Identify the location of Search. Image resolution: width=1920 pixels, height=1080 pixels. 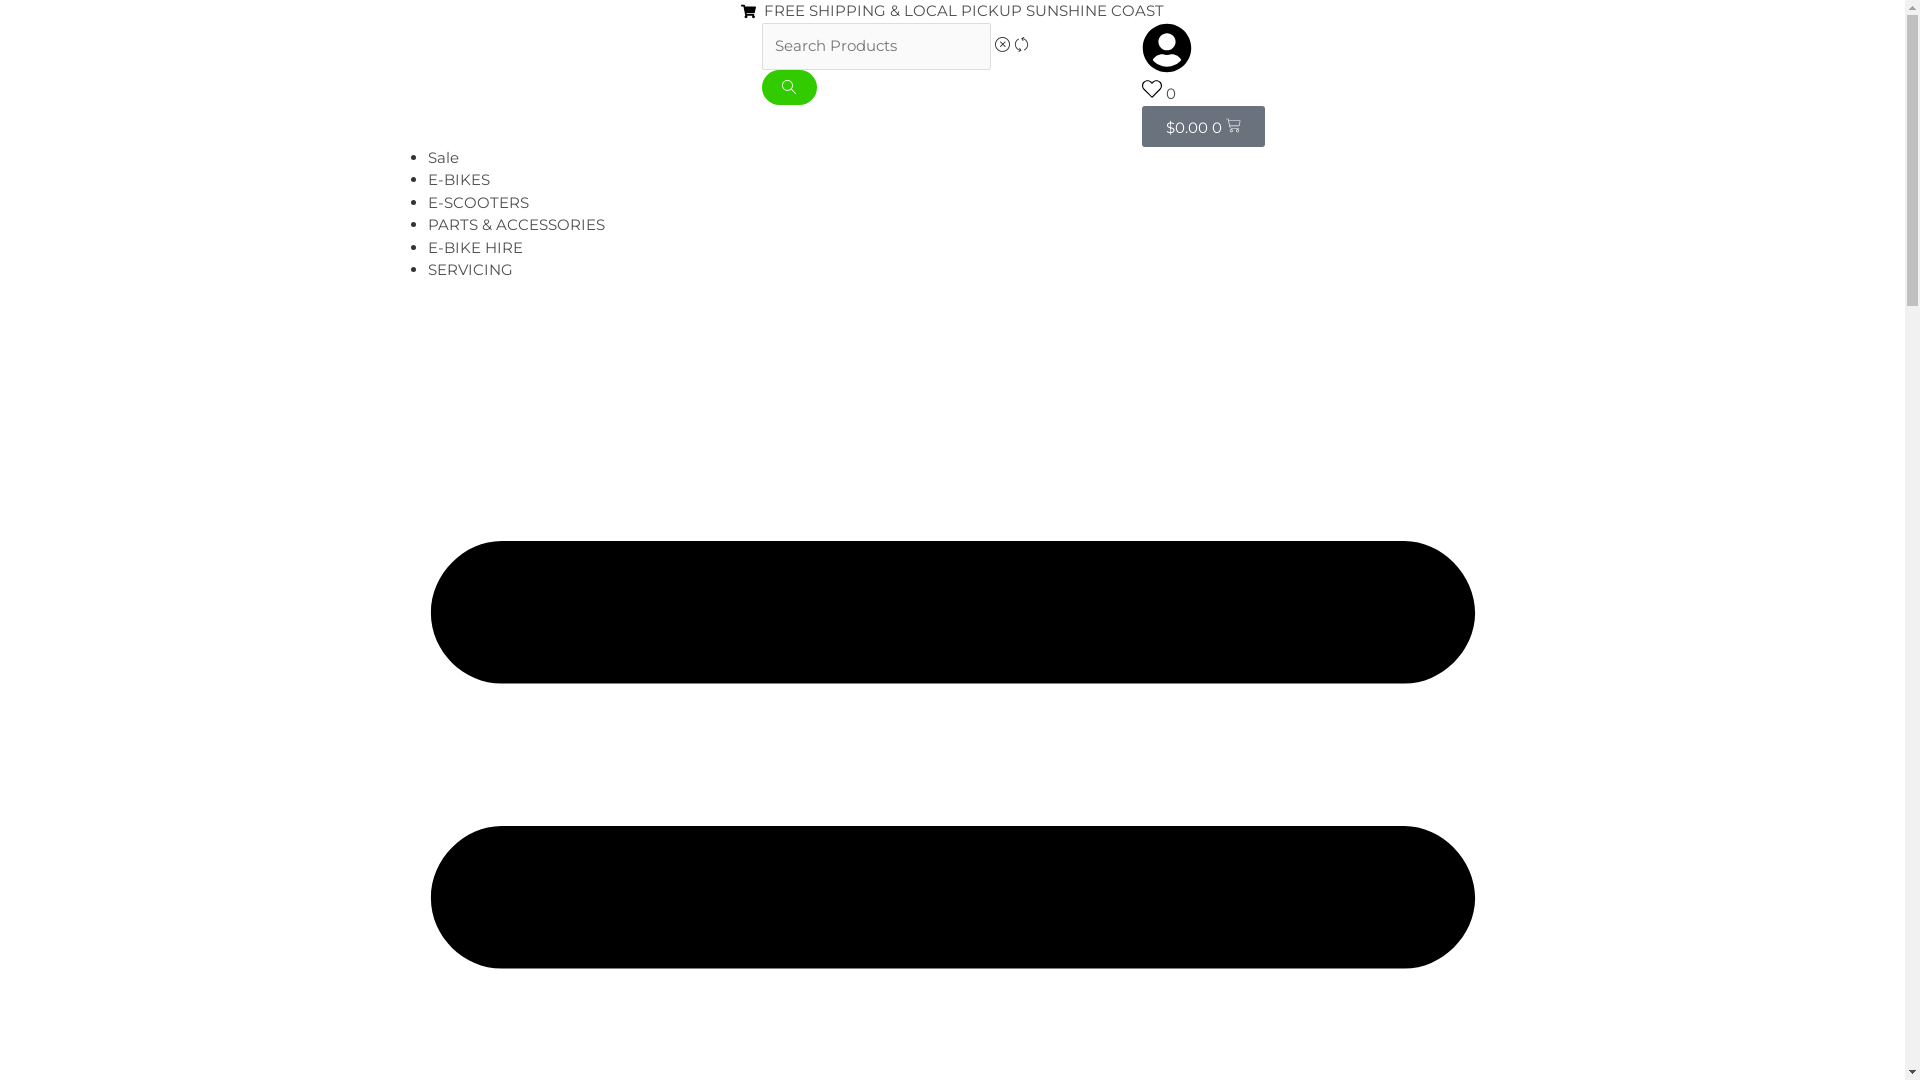
(790, 88).